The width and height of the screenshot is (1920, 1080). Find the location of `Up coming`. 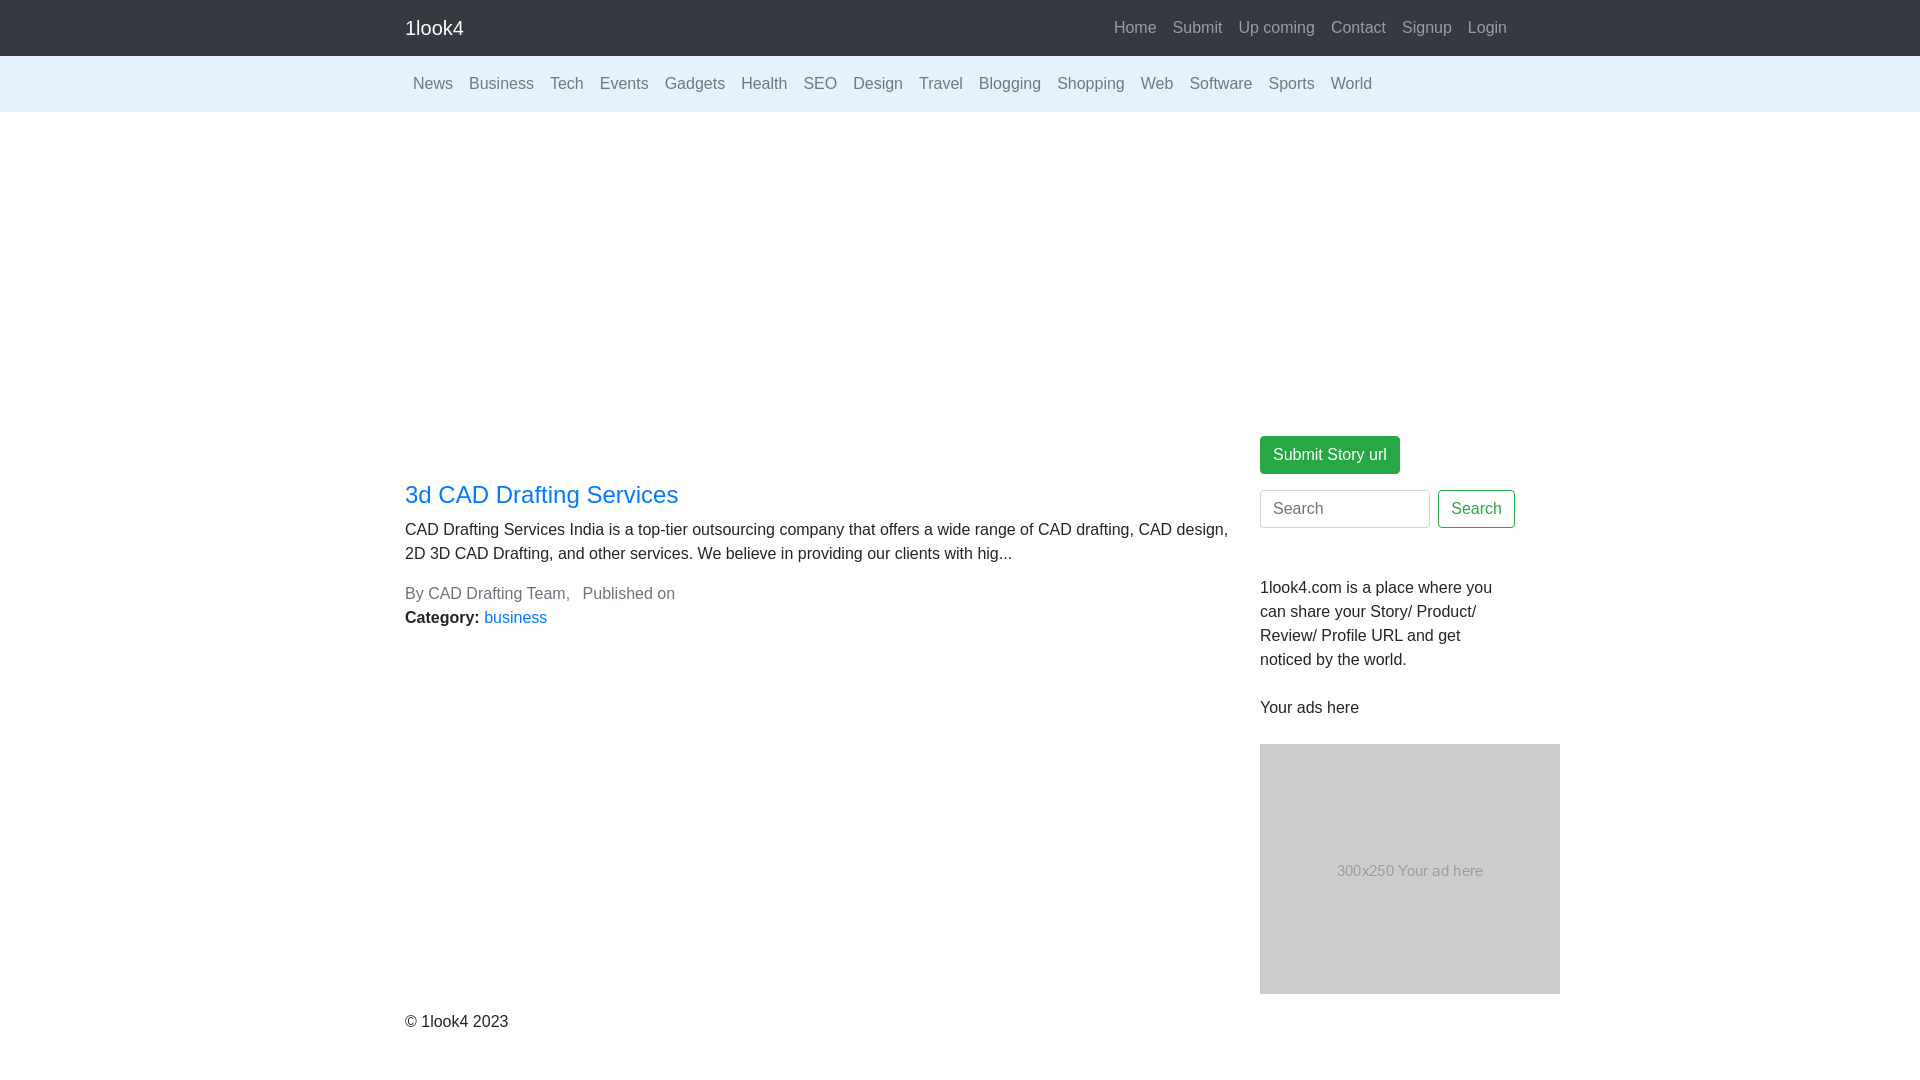

Up coming is located at coordinates (1276, 28).